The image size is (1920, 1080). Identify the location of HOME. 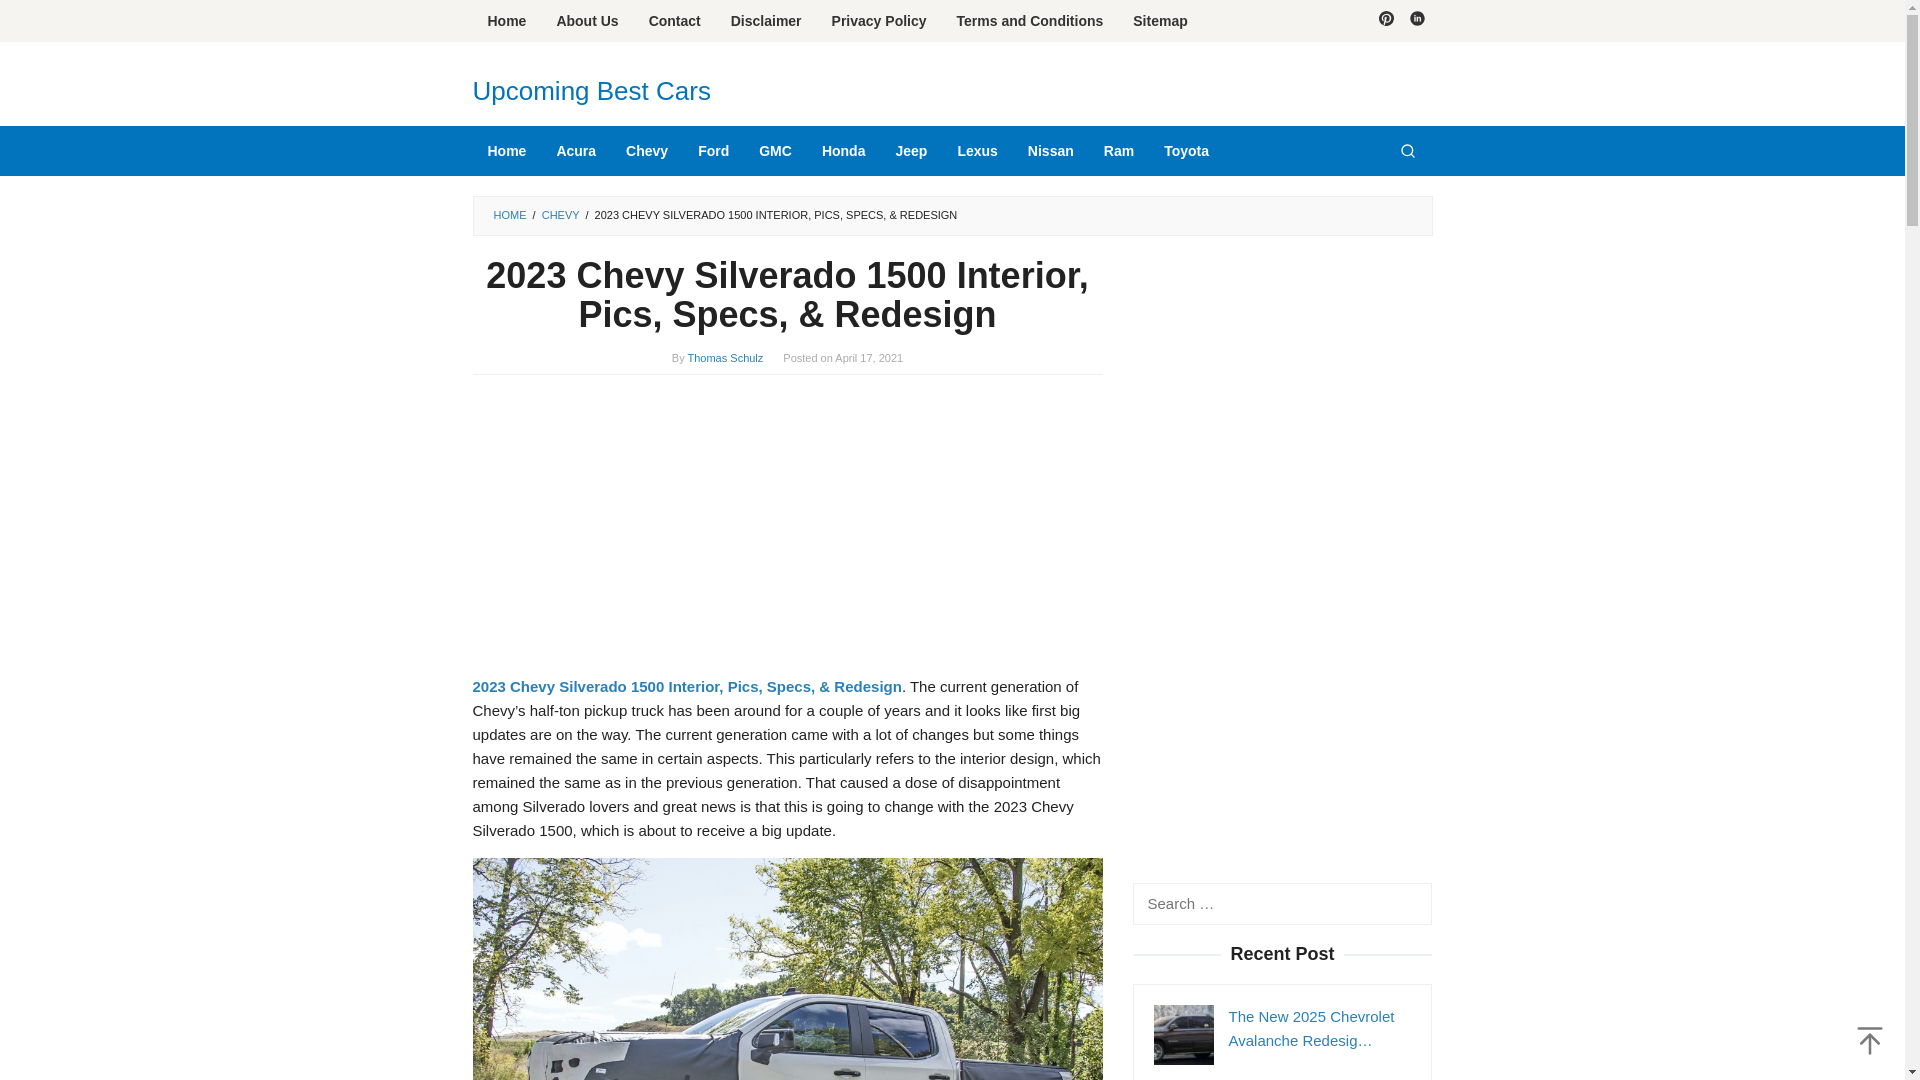
(510, 215).